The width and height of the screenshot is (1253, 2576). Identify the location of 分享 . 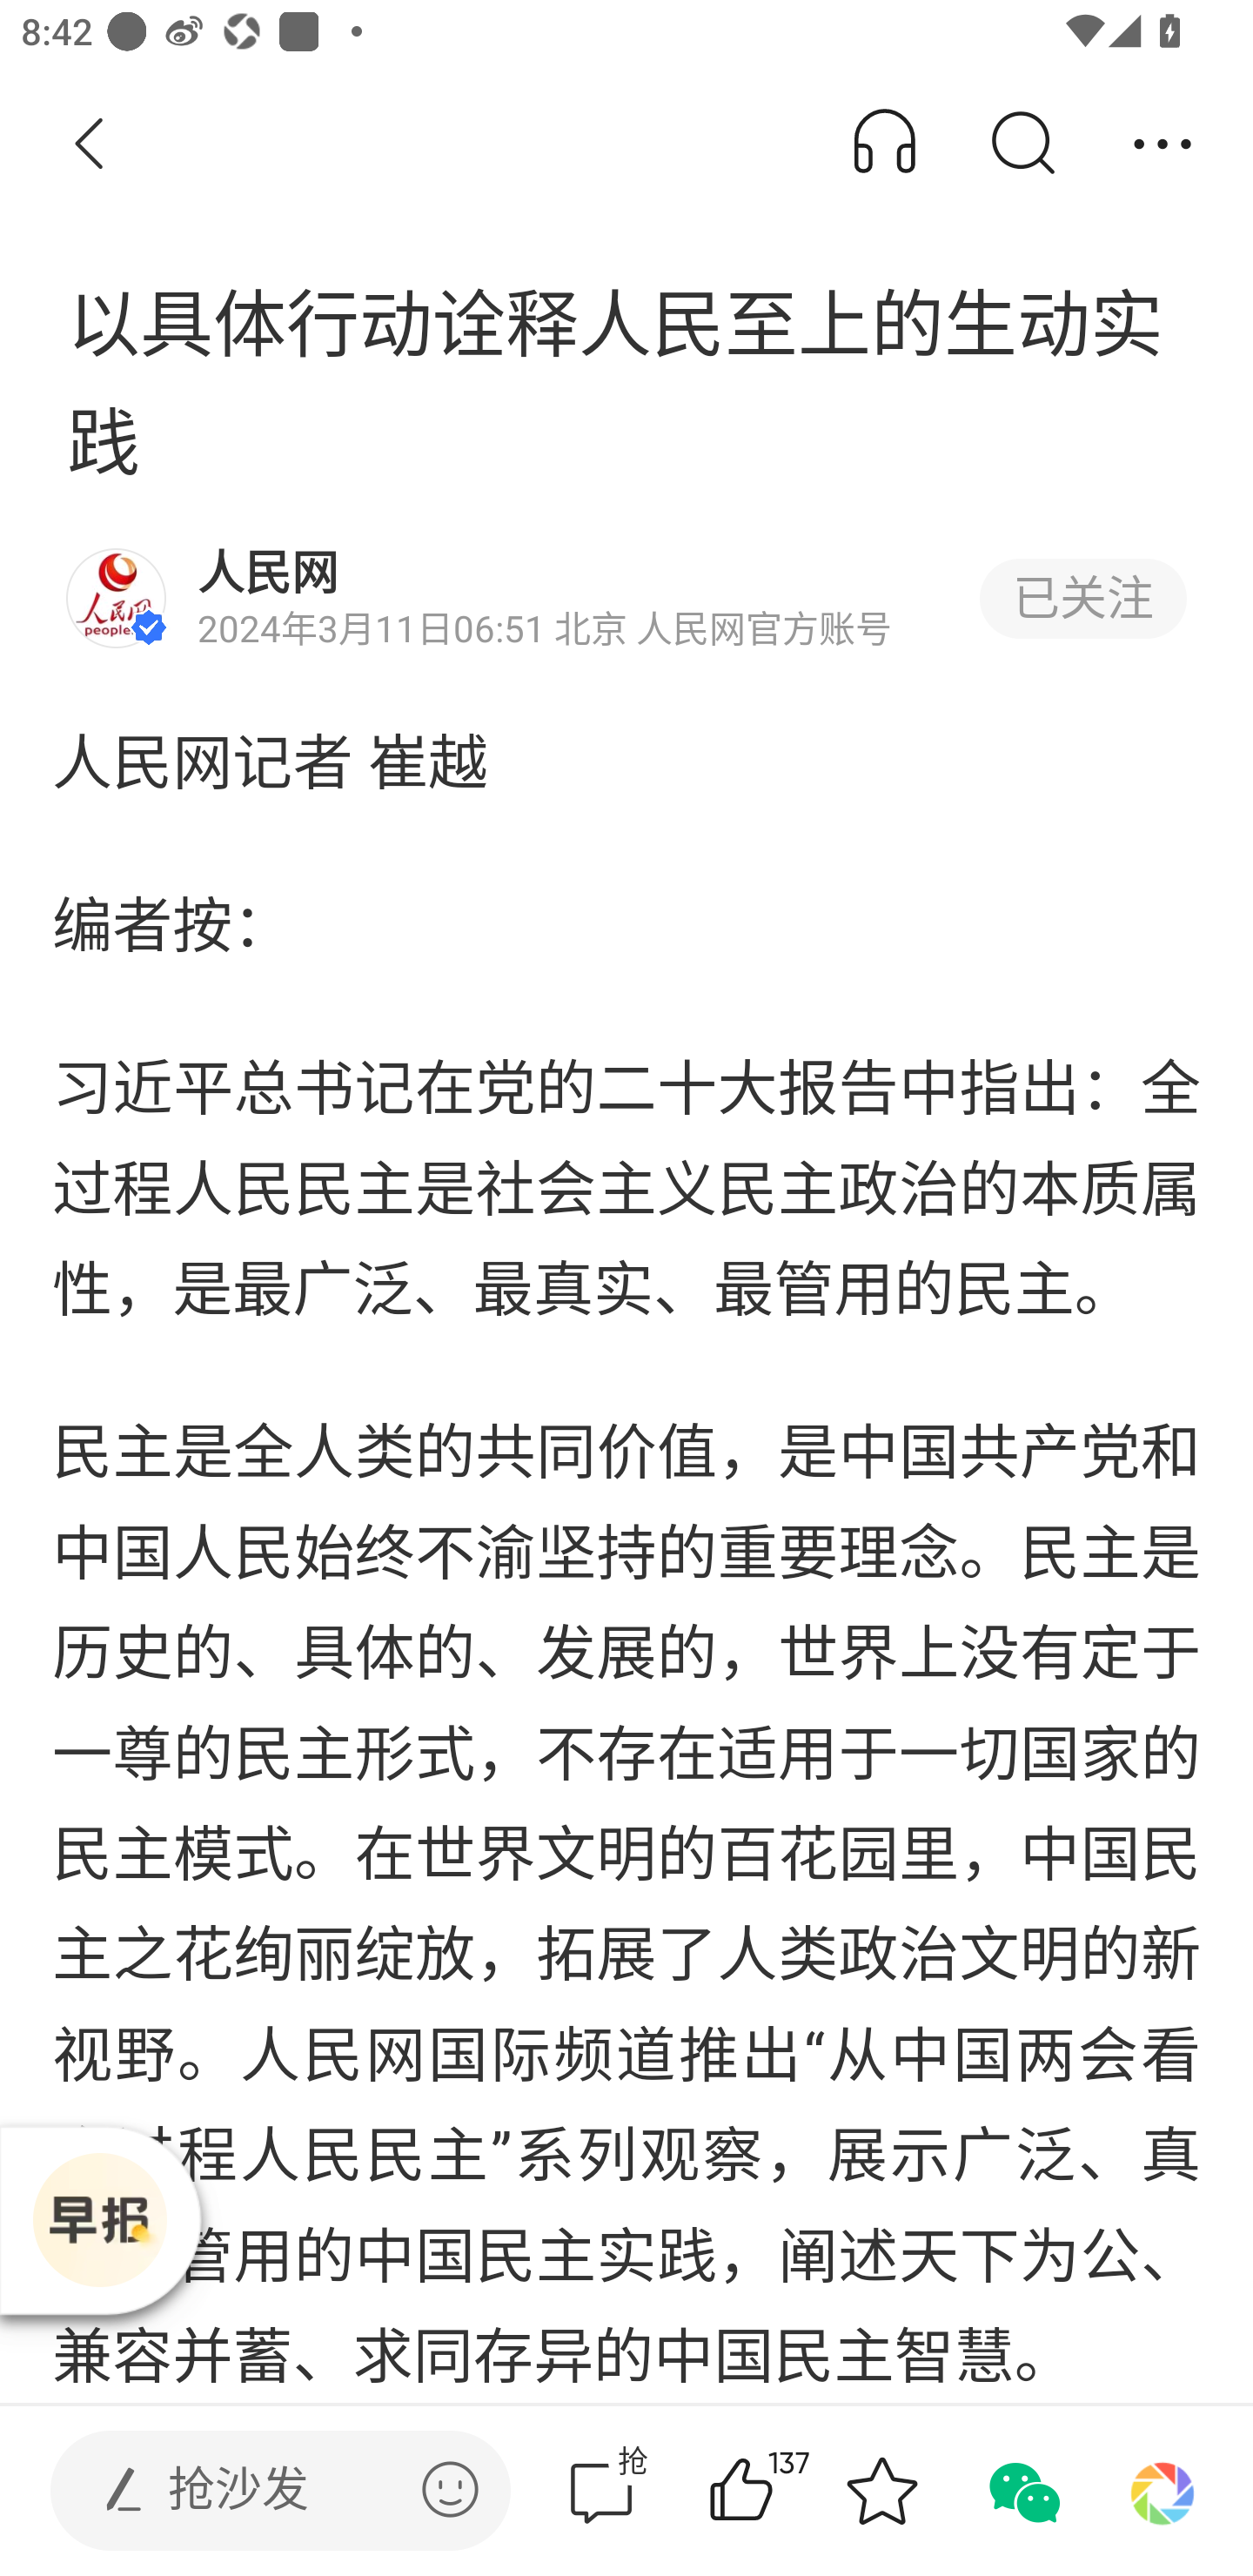
(1163, 144).